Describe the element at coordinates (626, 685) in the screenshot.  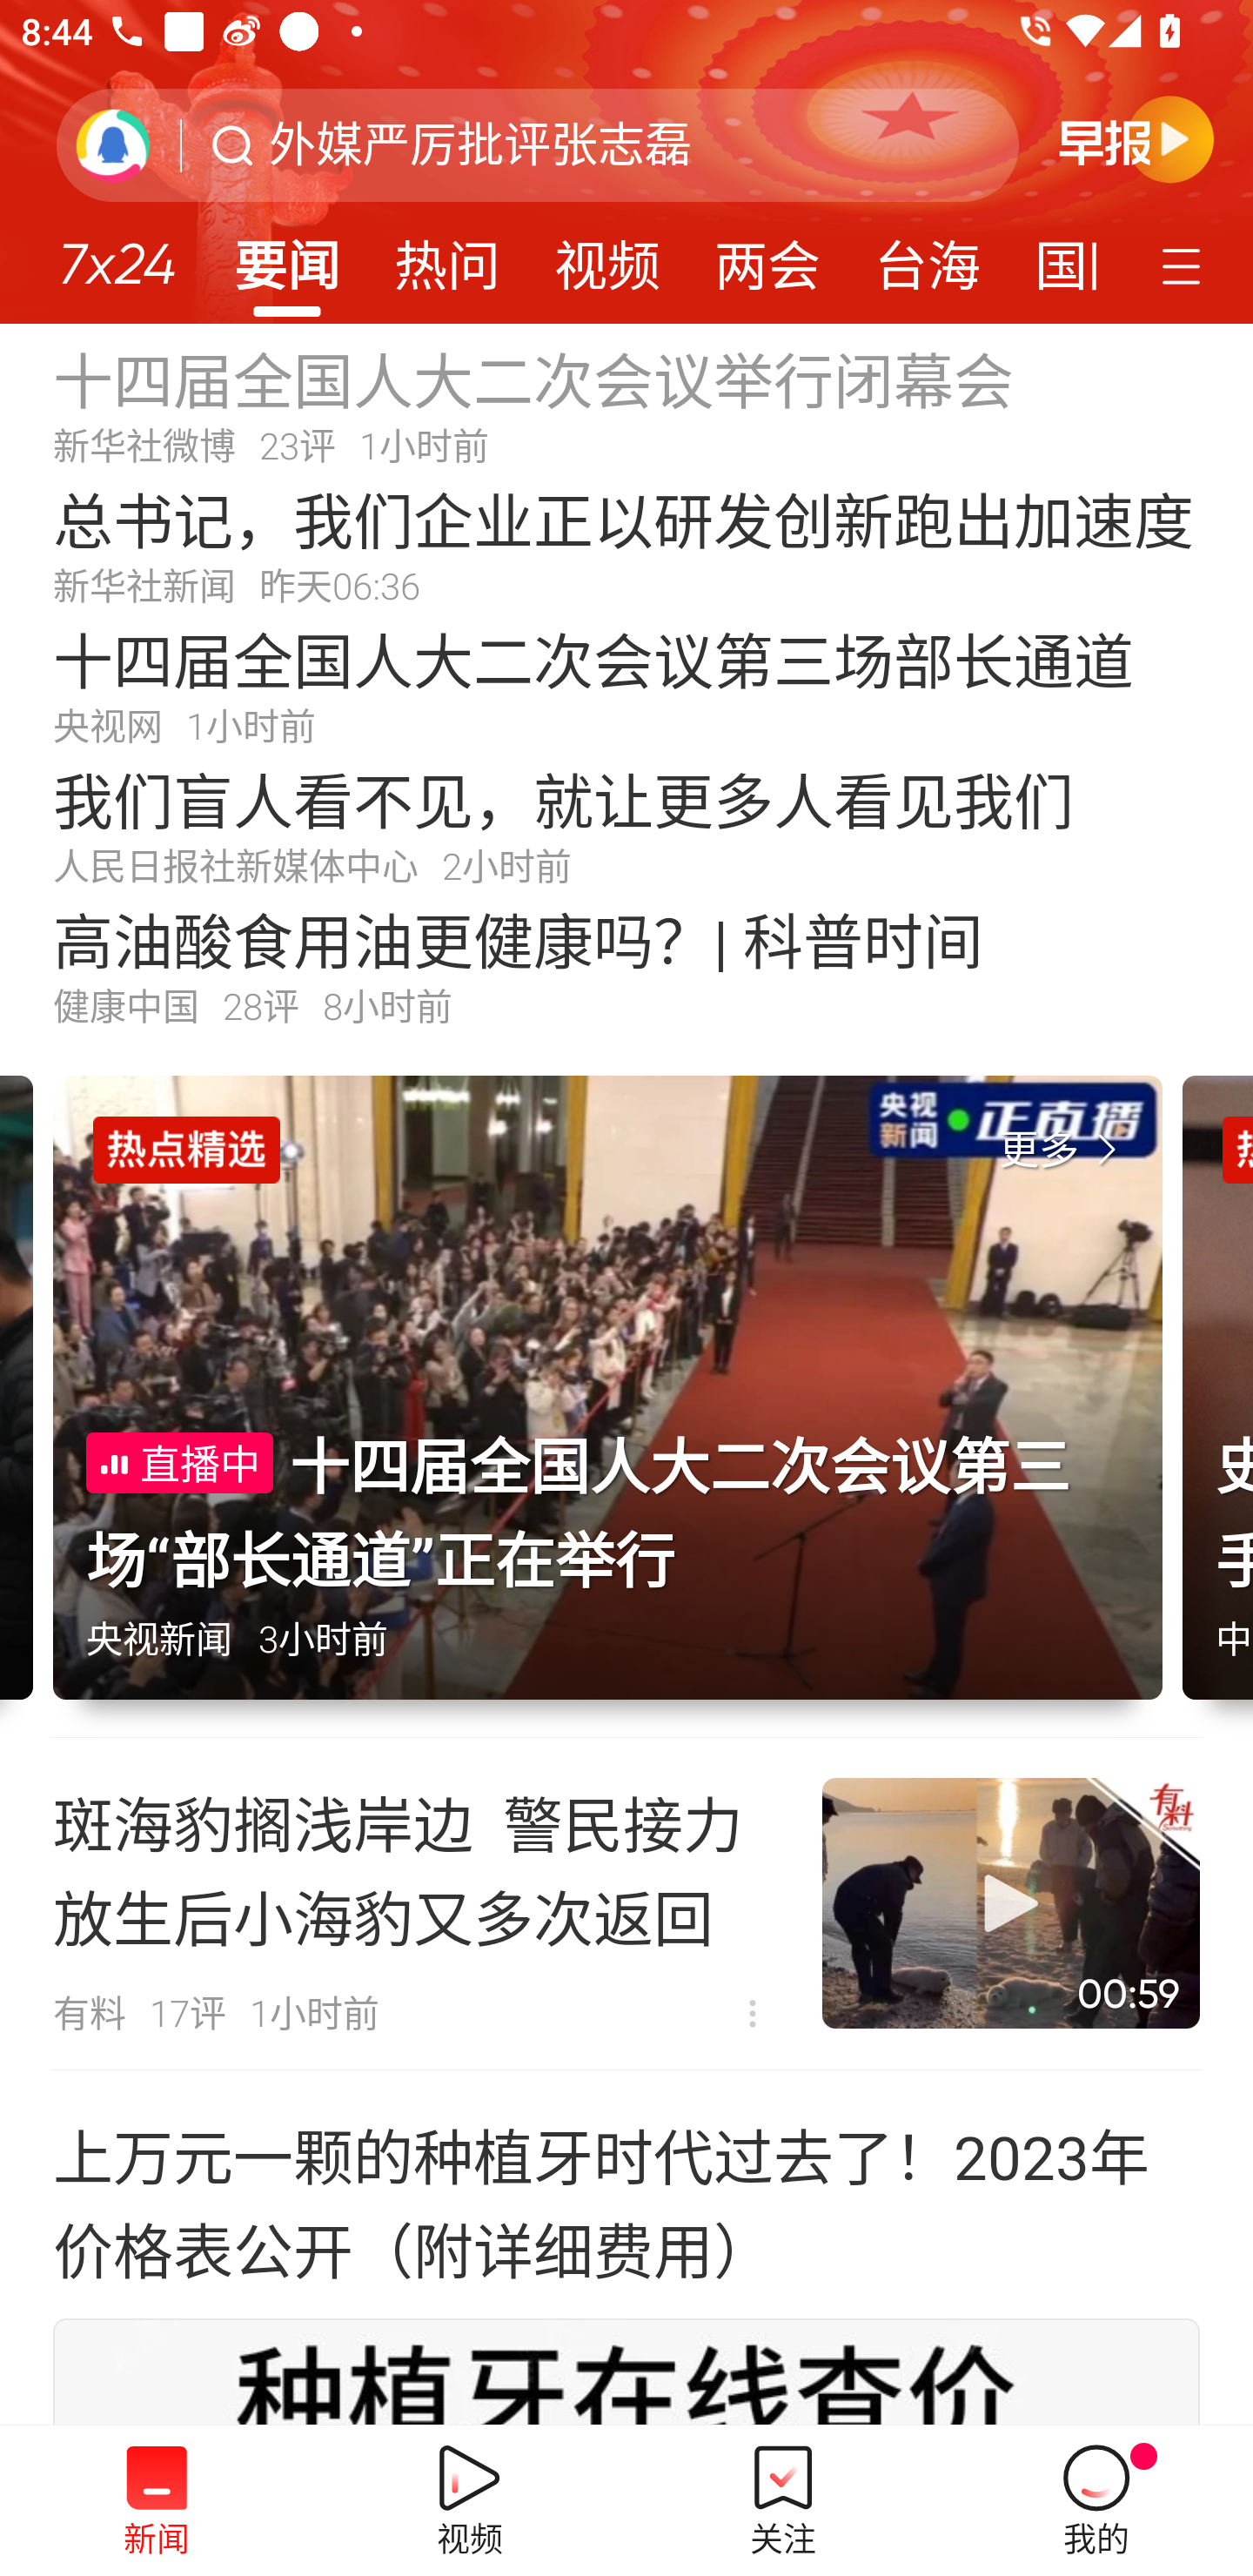
I see `十四届全国人大二次会议第三场部长通道 央视网 1小时前` at that location.